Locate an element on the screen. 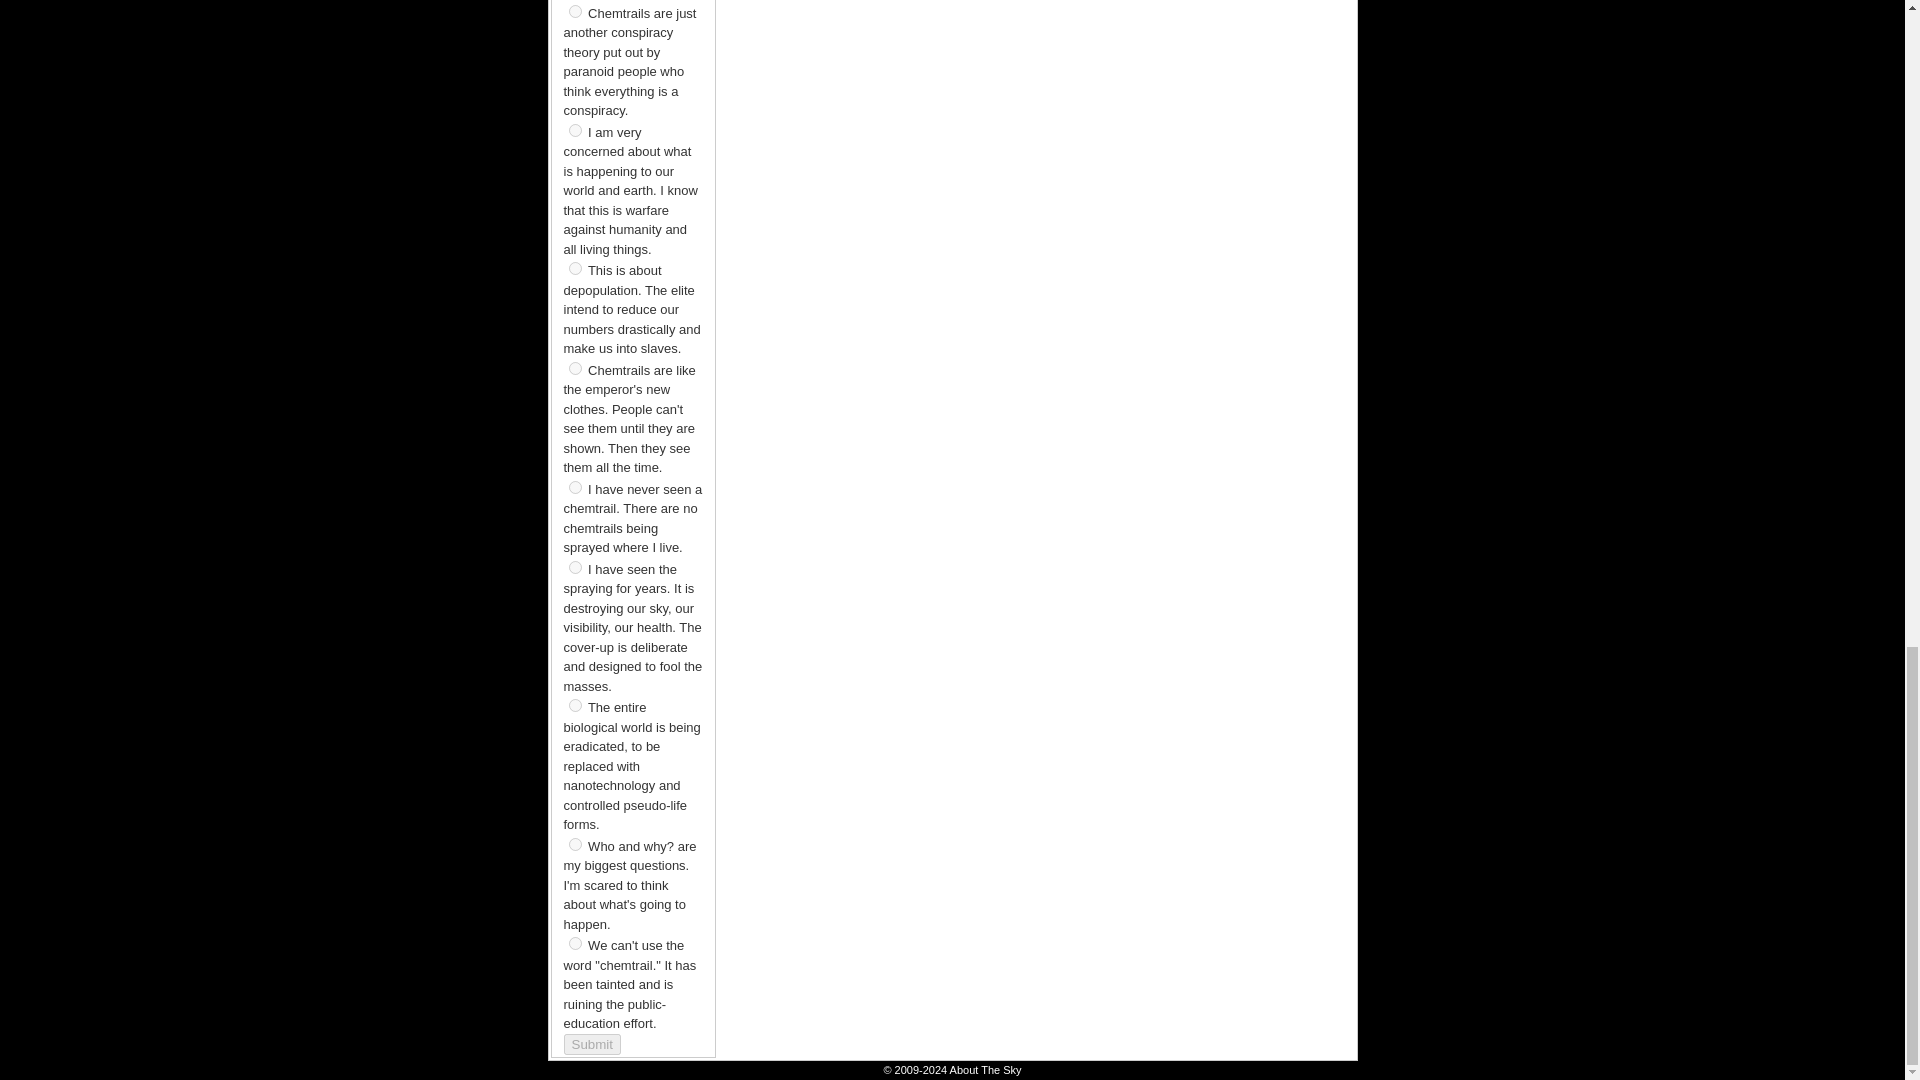  4 is located at coordinates (574, 130).